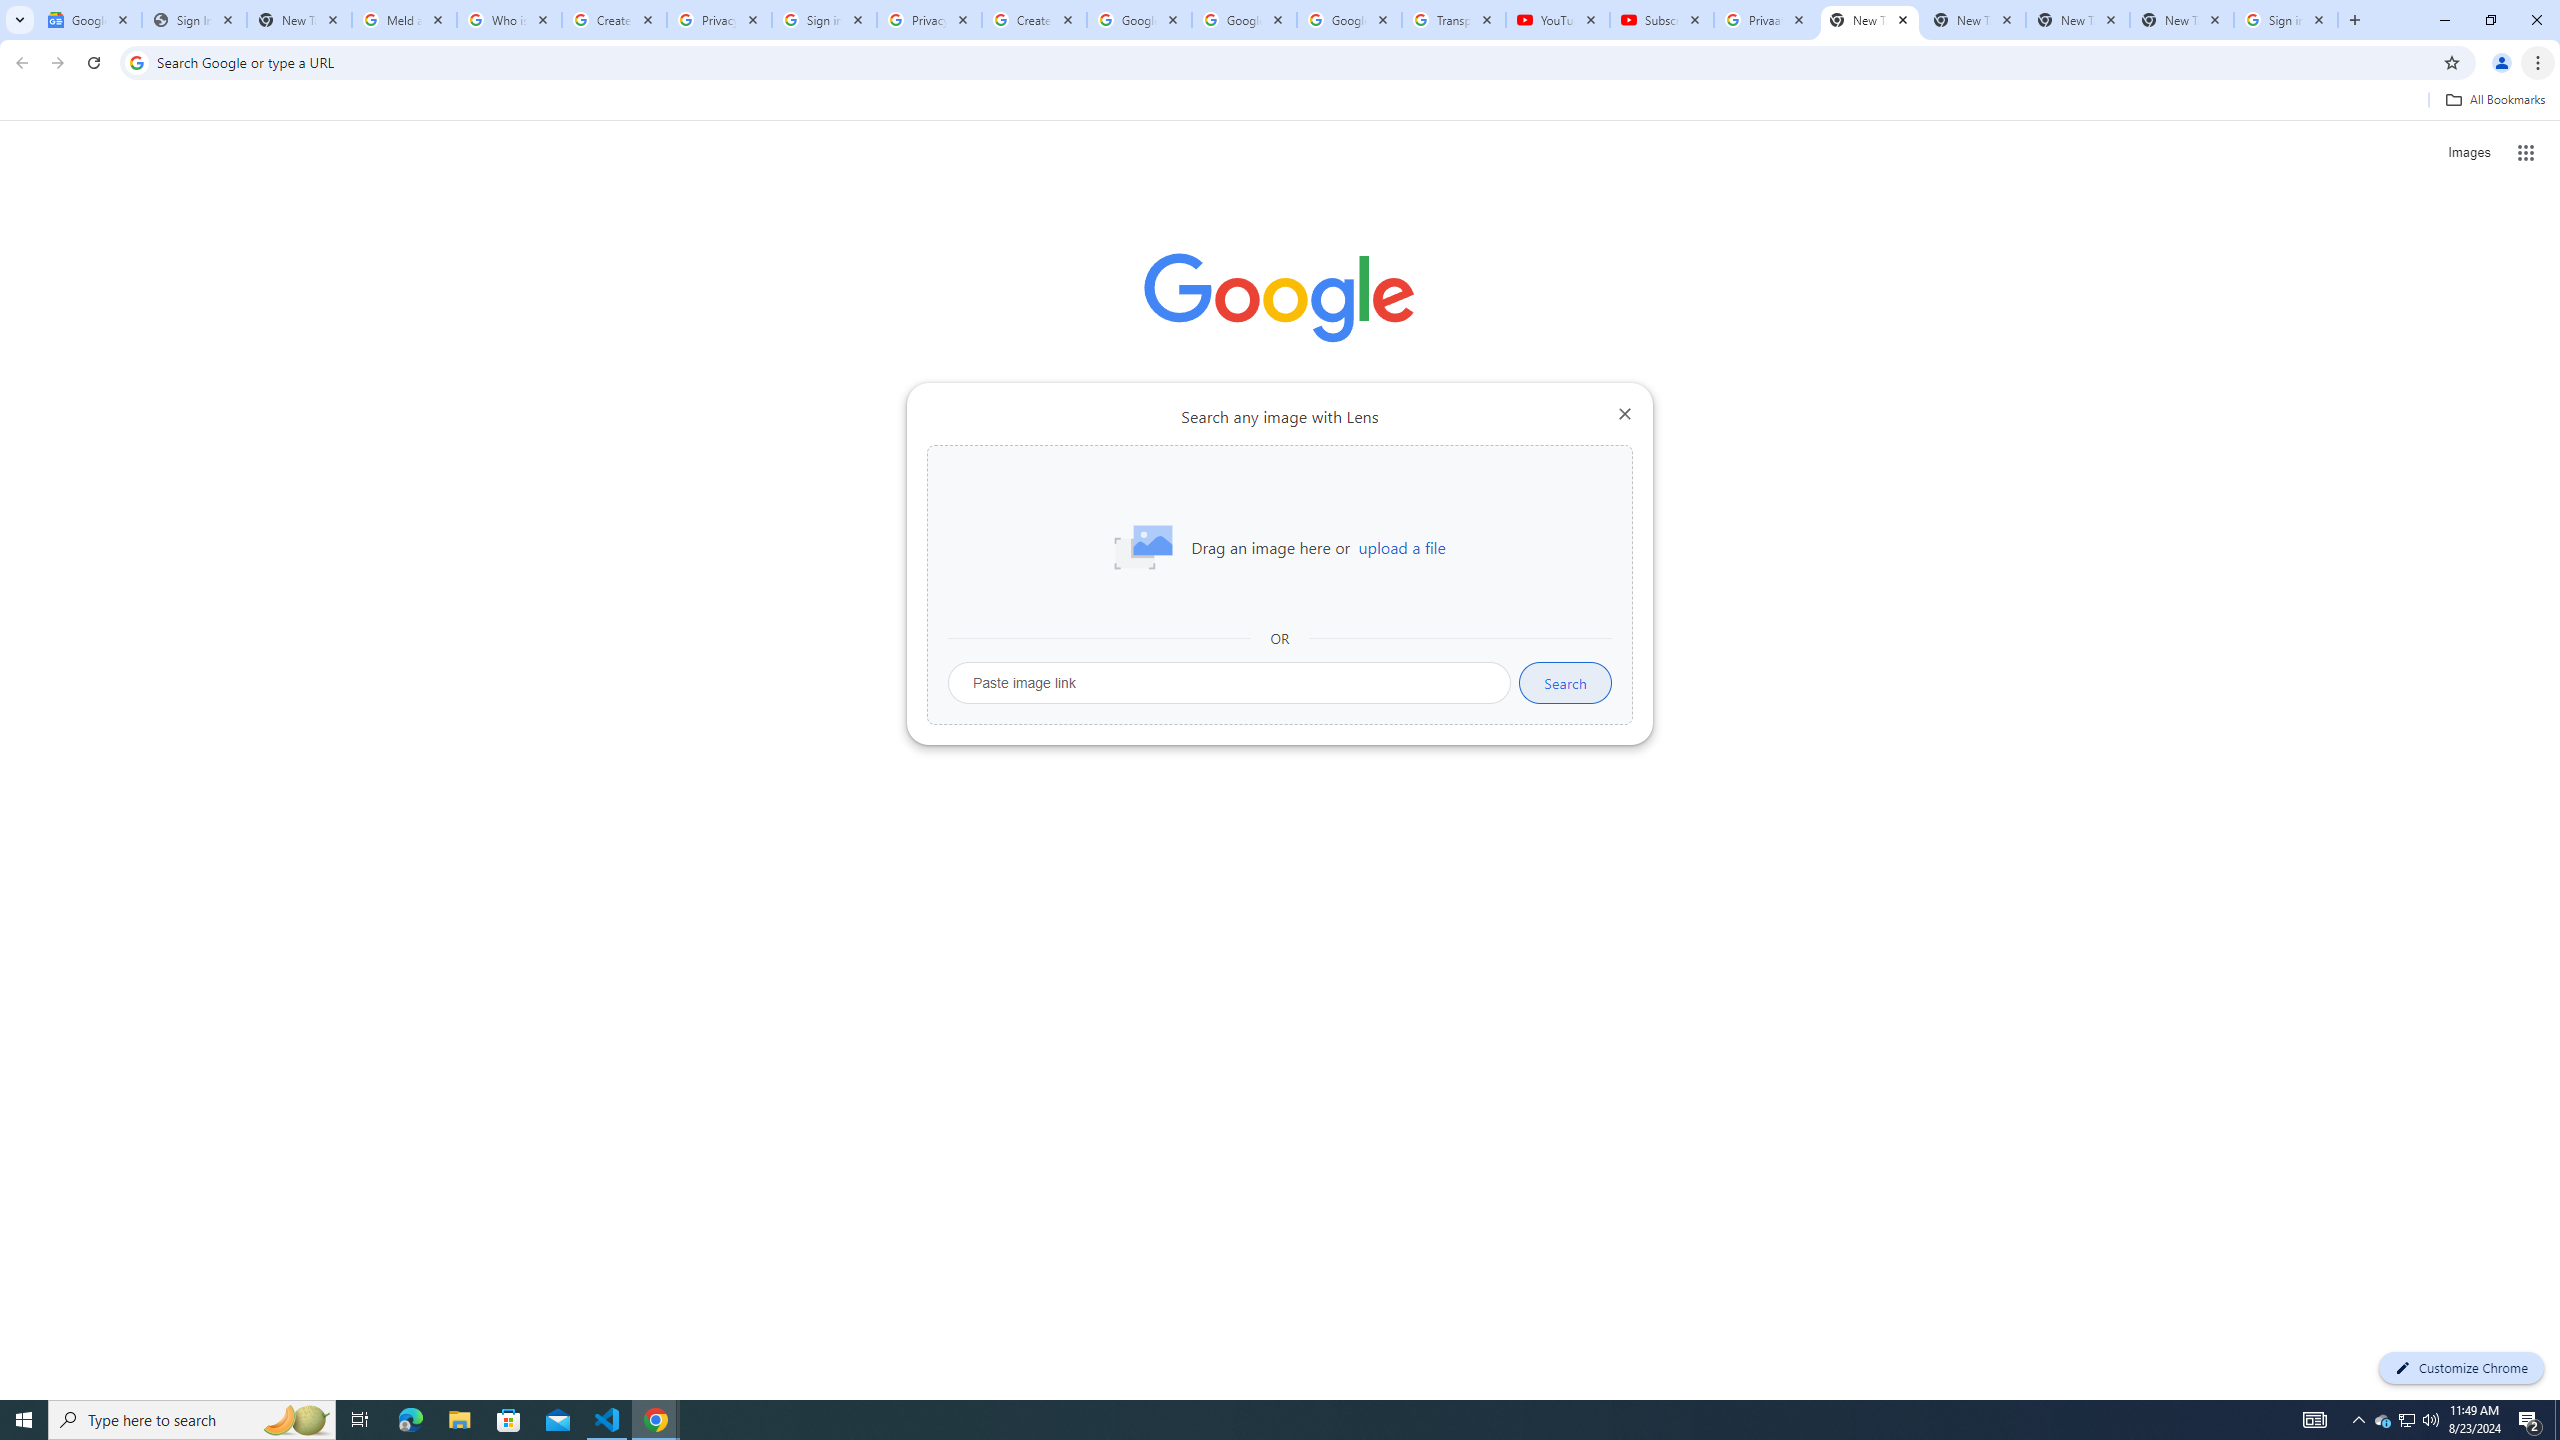 This screenshot has width=2560, height=1440. What do you see at coordinates (1661, 20) in the screenshot?
I see `Subscriptions - YouTube` at bounding box center [1661, 20].